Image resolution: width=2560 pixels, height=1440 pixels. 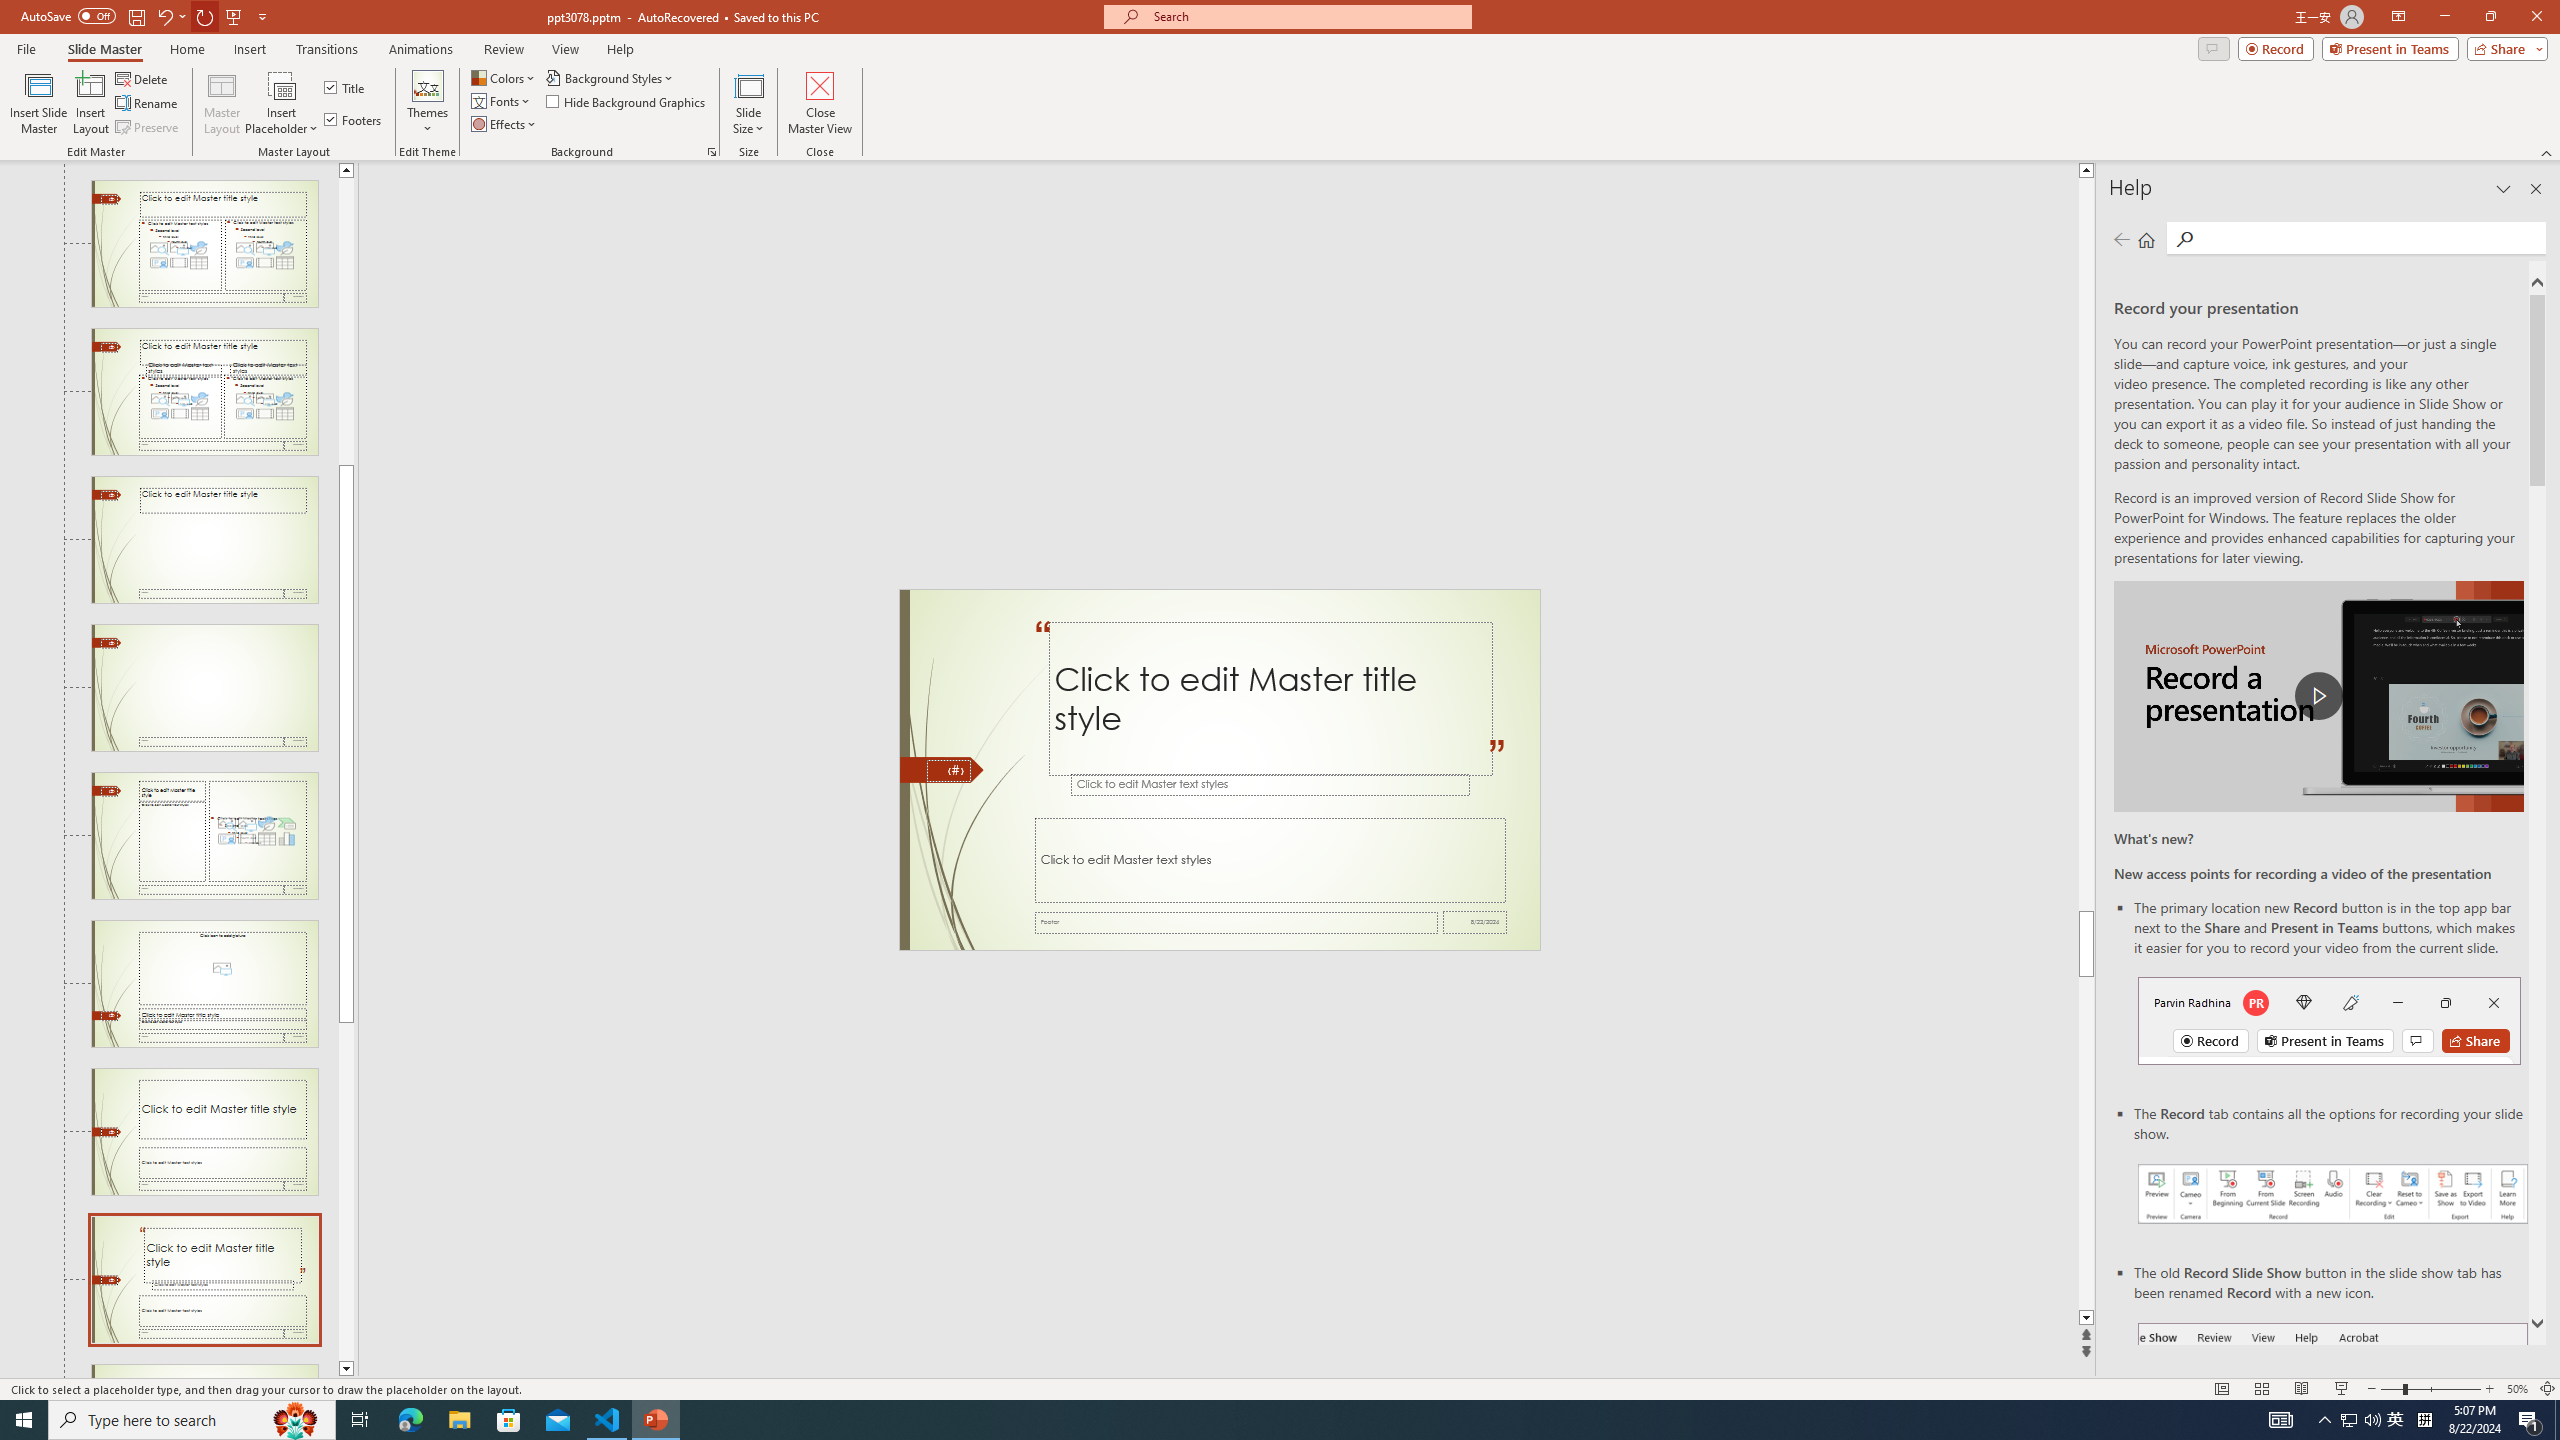 I want to click on Hide Background Graphics, so click(x=626, y=100).